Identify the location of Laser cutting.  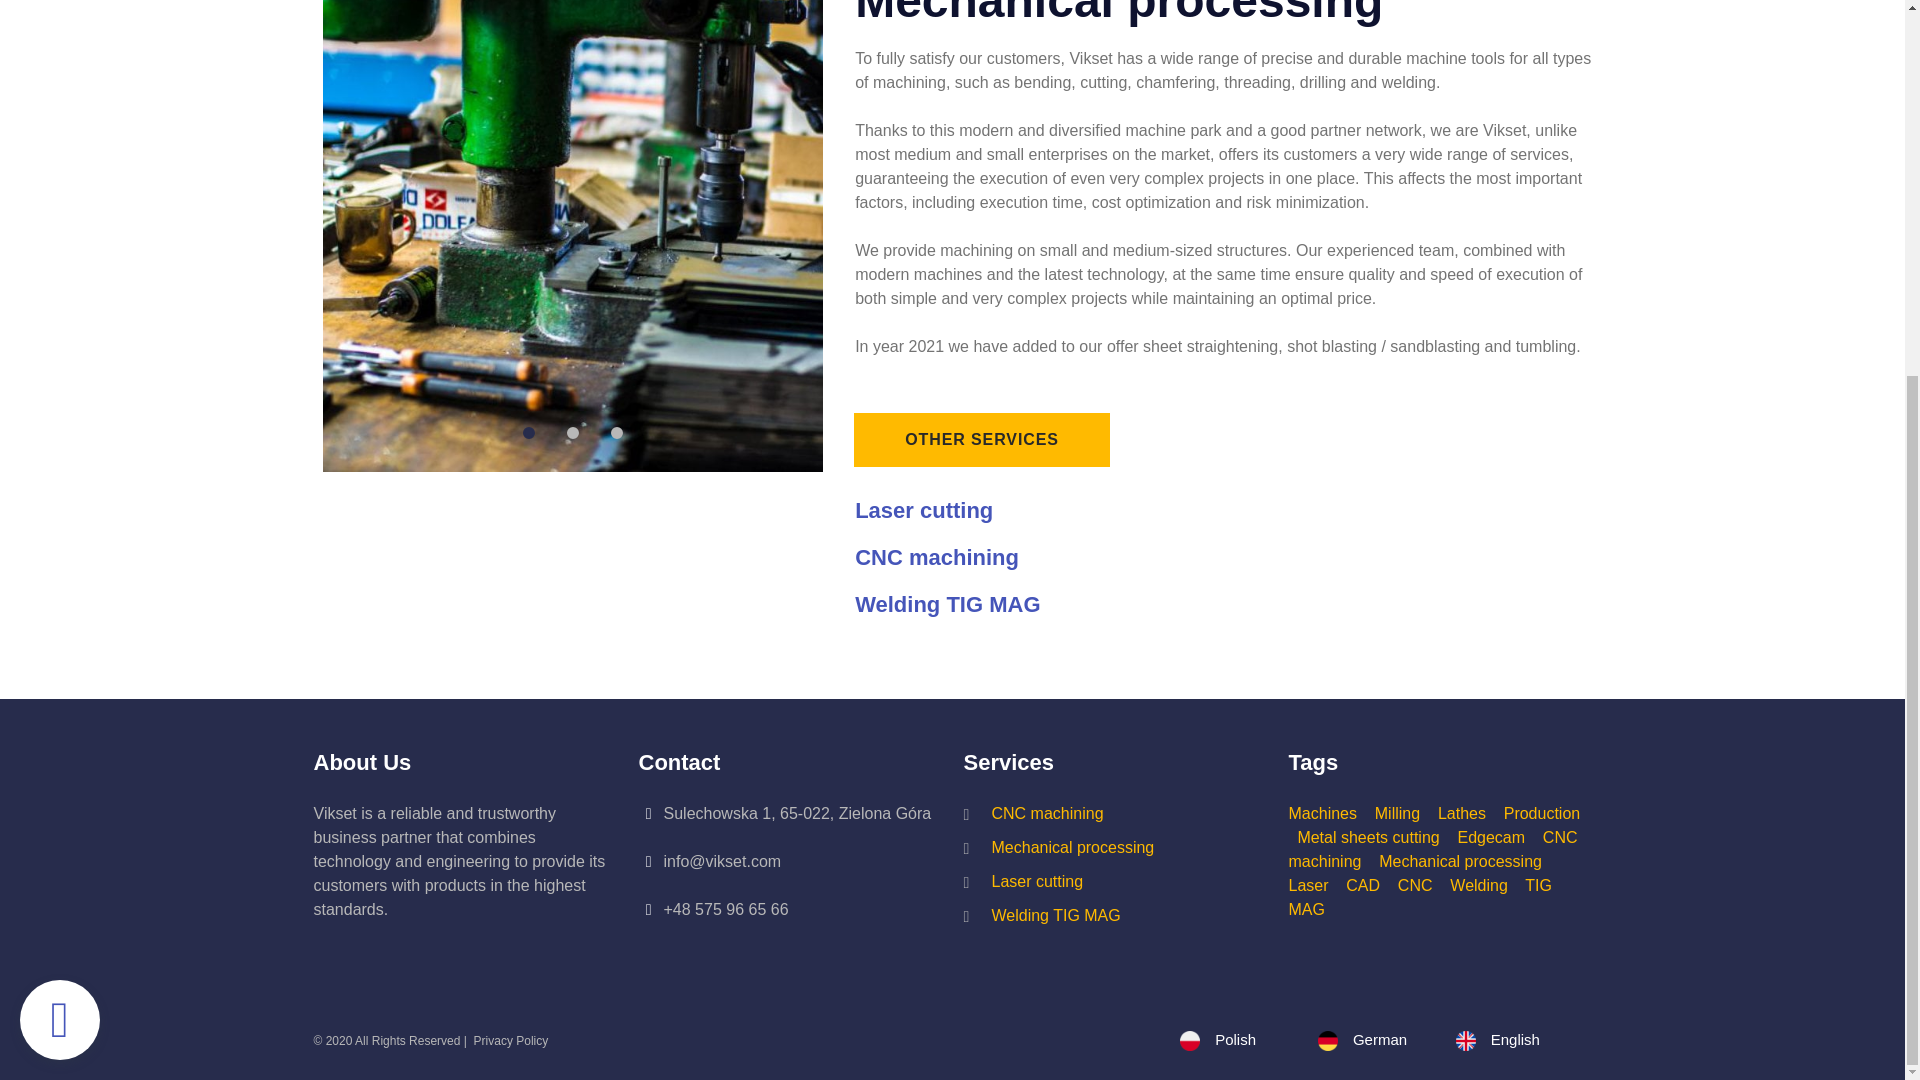
(923, 510).